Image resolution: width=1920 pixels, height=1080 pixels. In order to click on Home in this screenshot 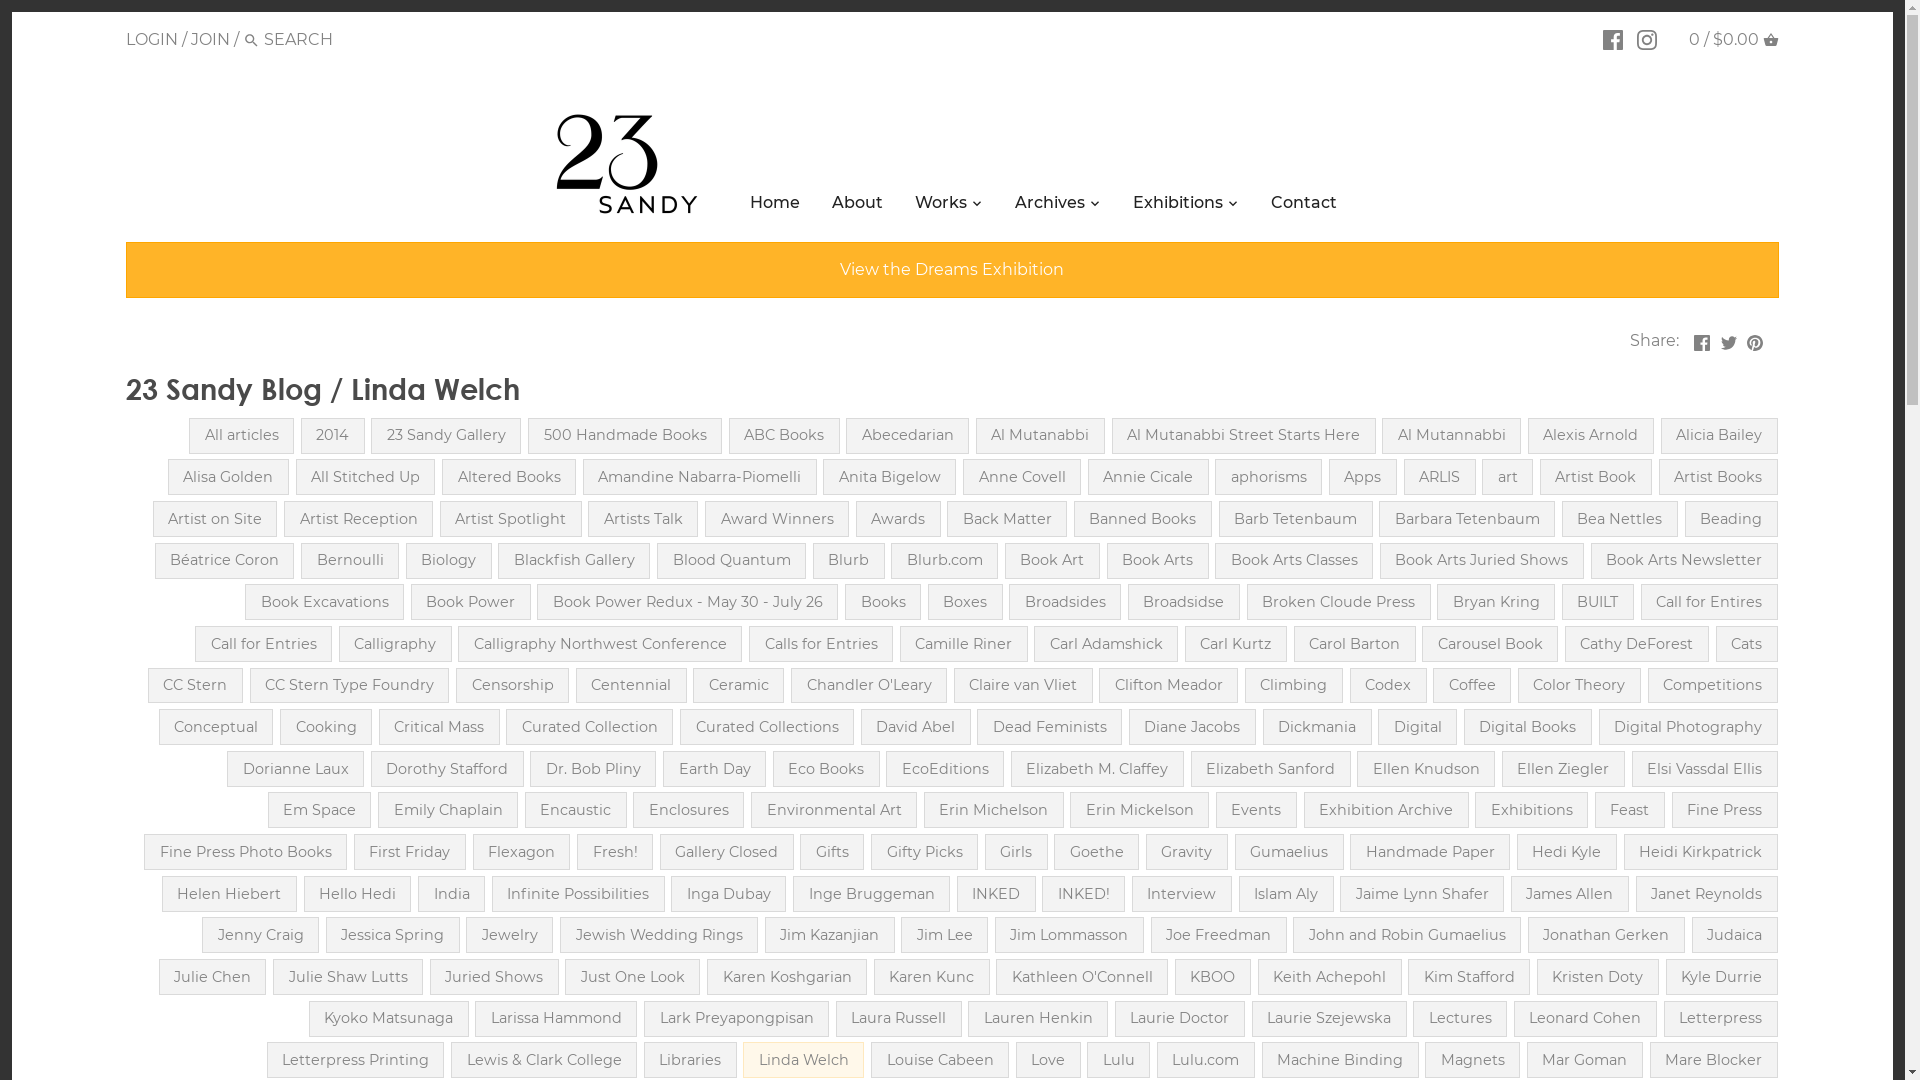, I will do `click(775, 206)`.